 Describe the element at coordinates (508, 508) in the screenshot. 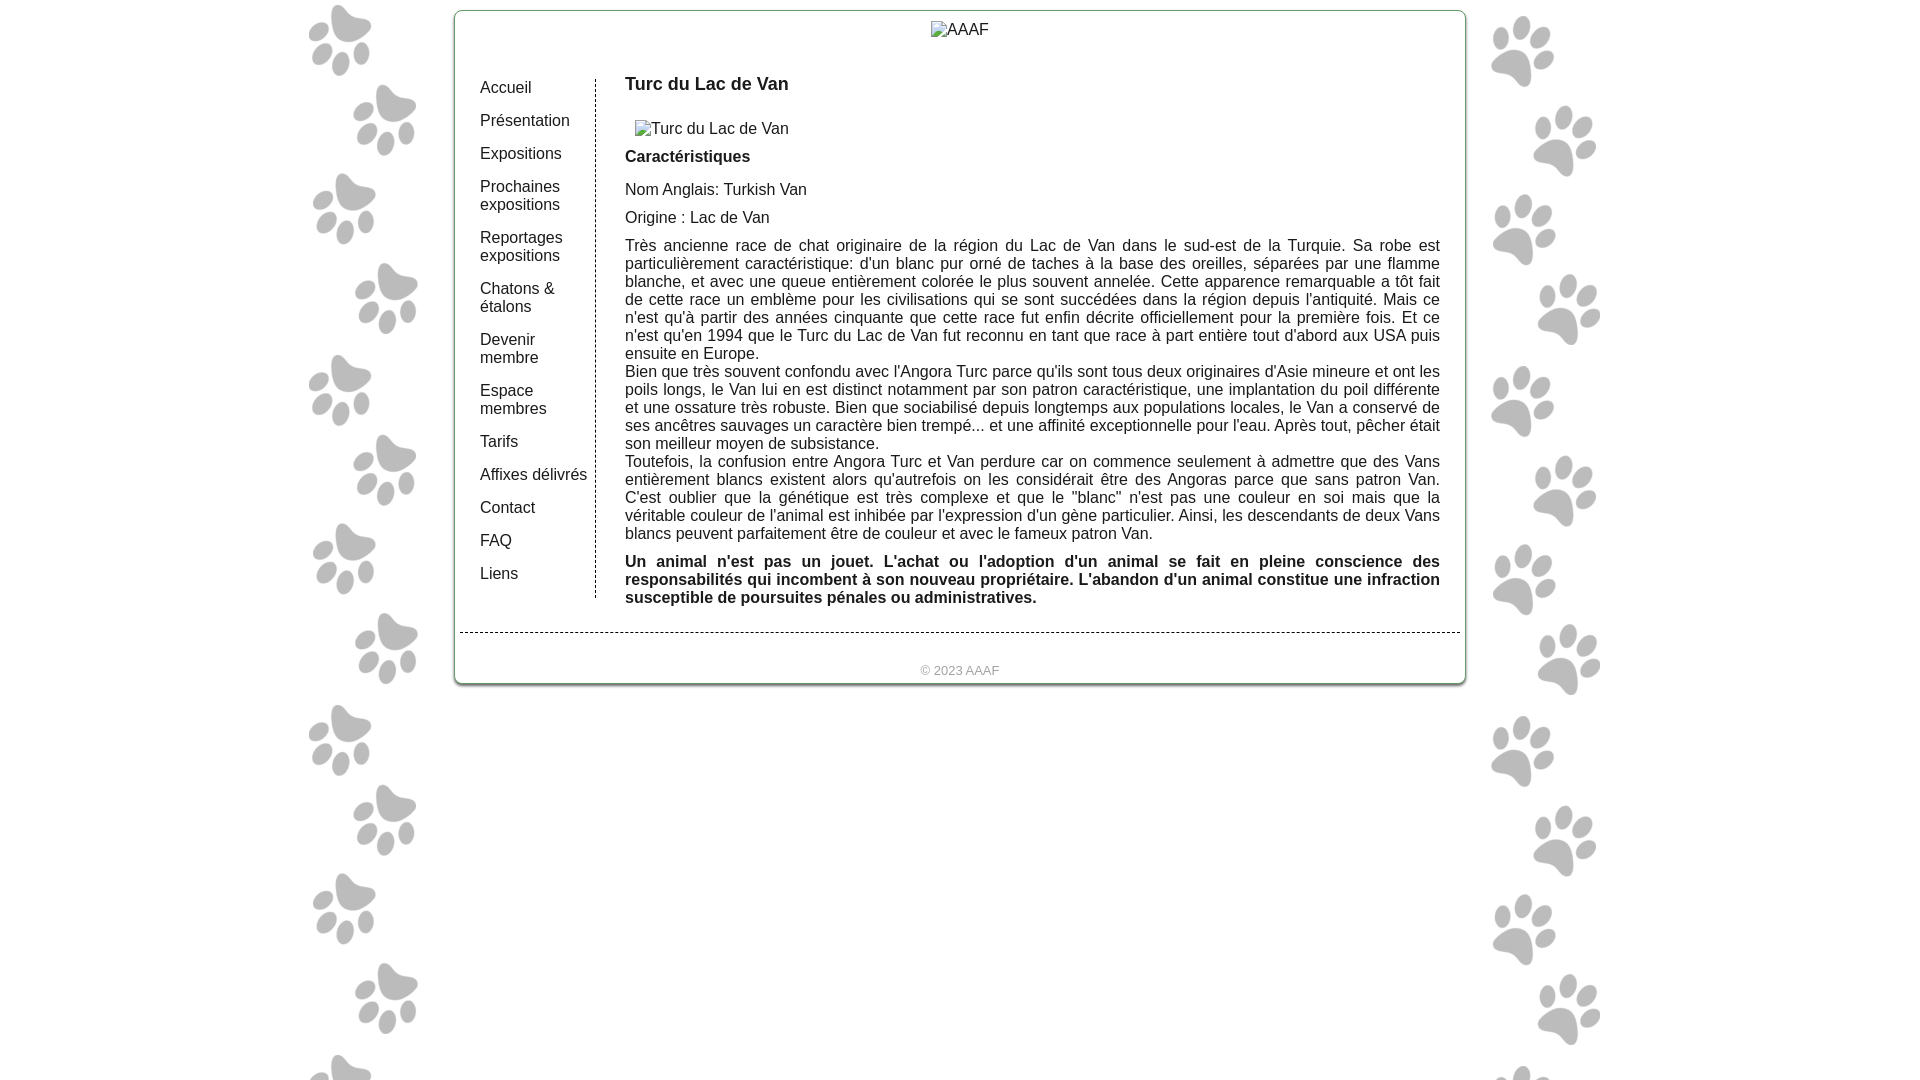

I see `Contact` at that location.